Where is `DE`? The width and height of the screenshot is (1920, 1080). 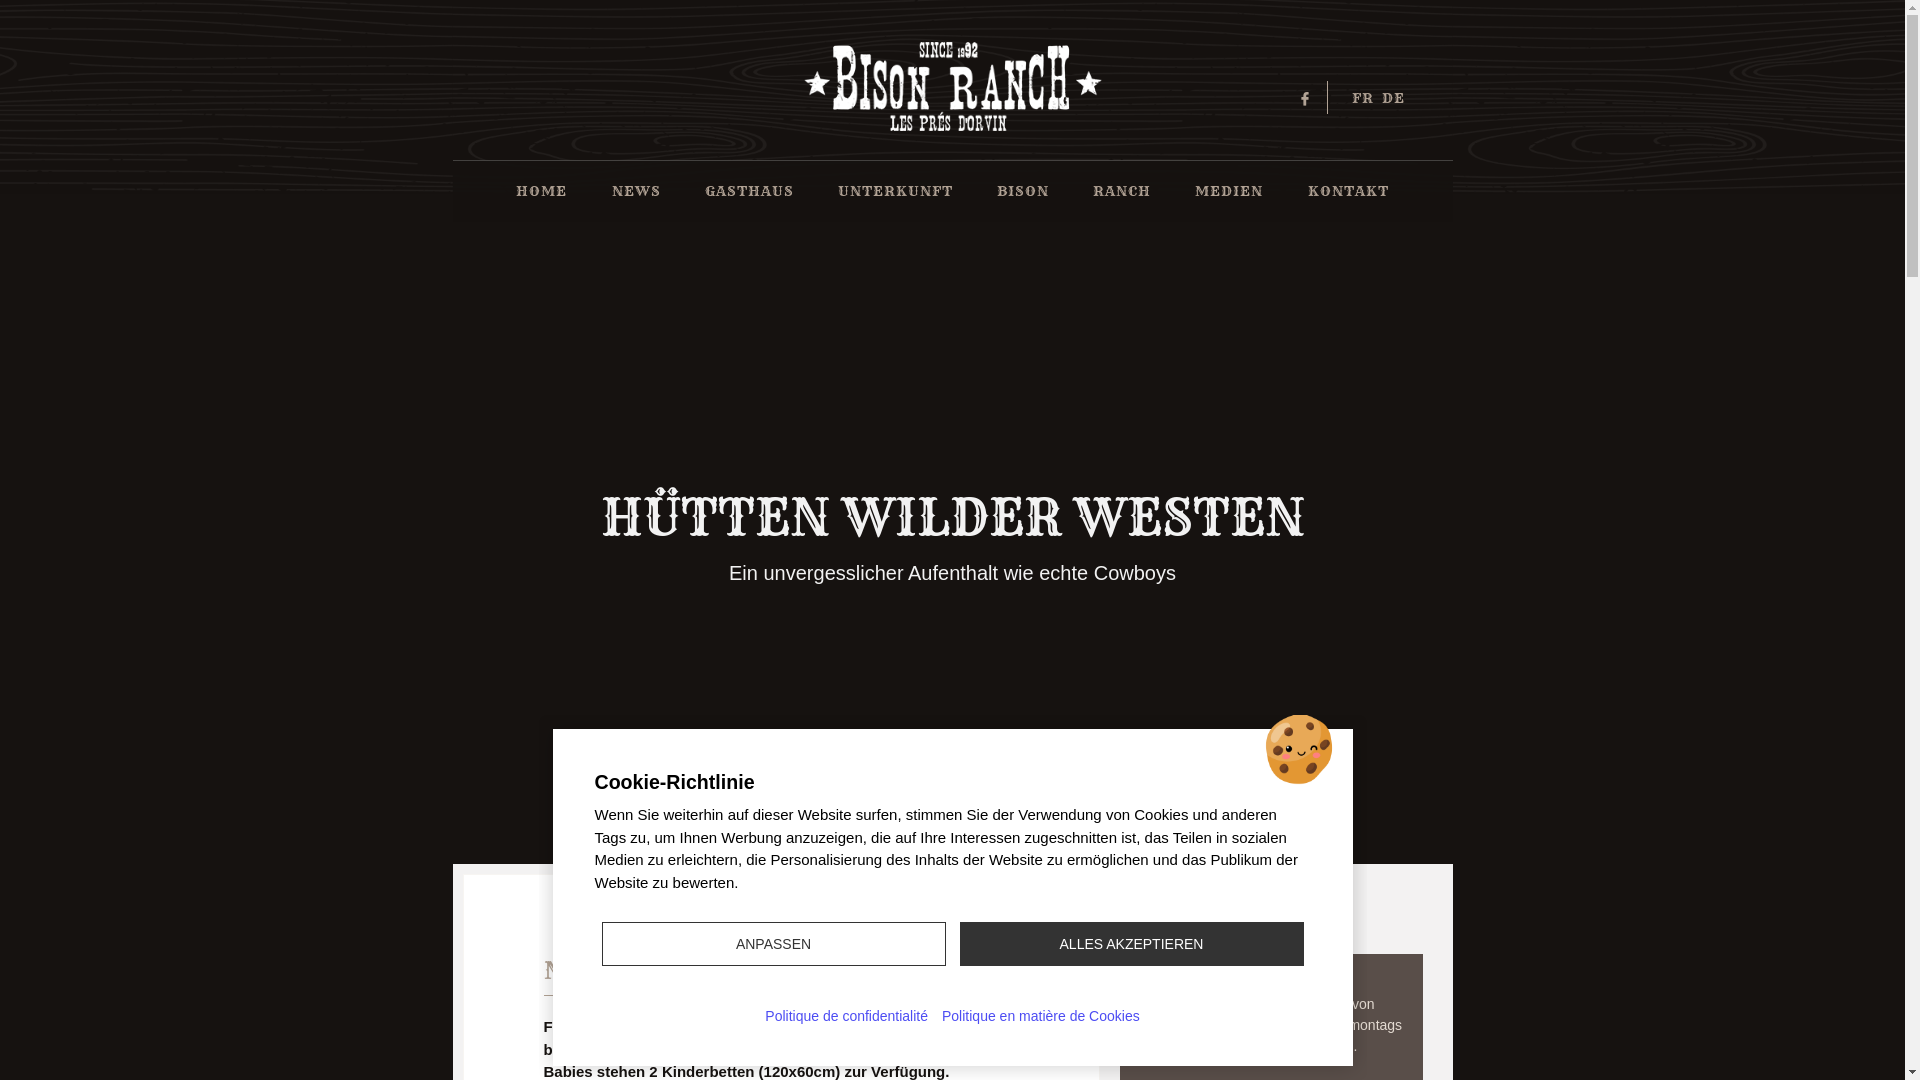 DE is located at coordinates (1394, 98).